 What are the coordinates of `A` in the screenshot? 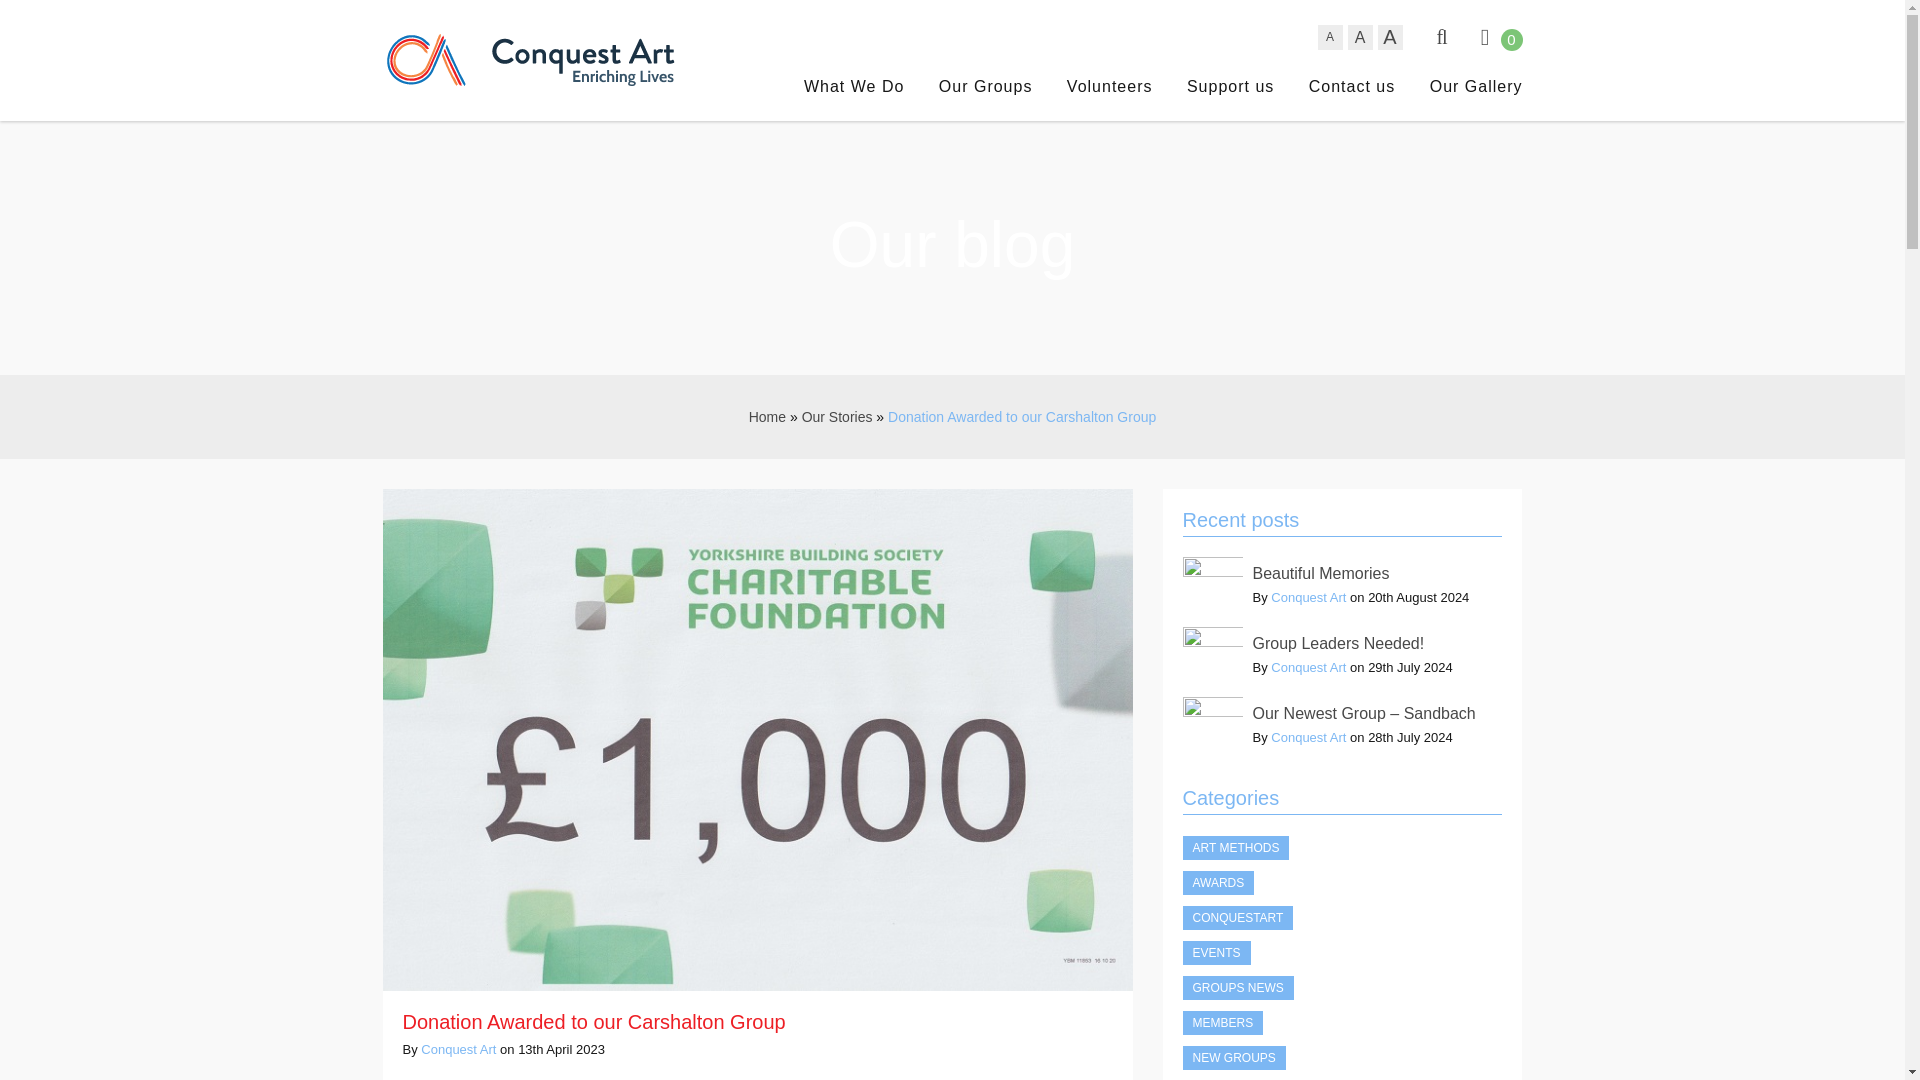 It's located at (1360, 36).